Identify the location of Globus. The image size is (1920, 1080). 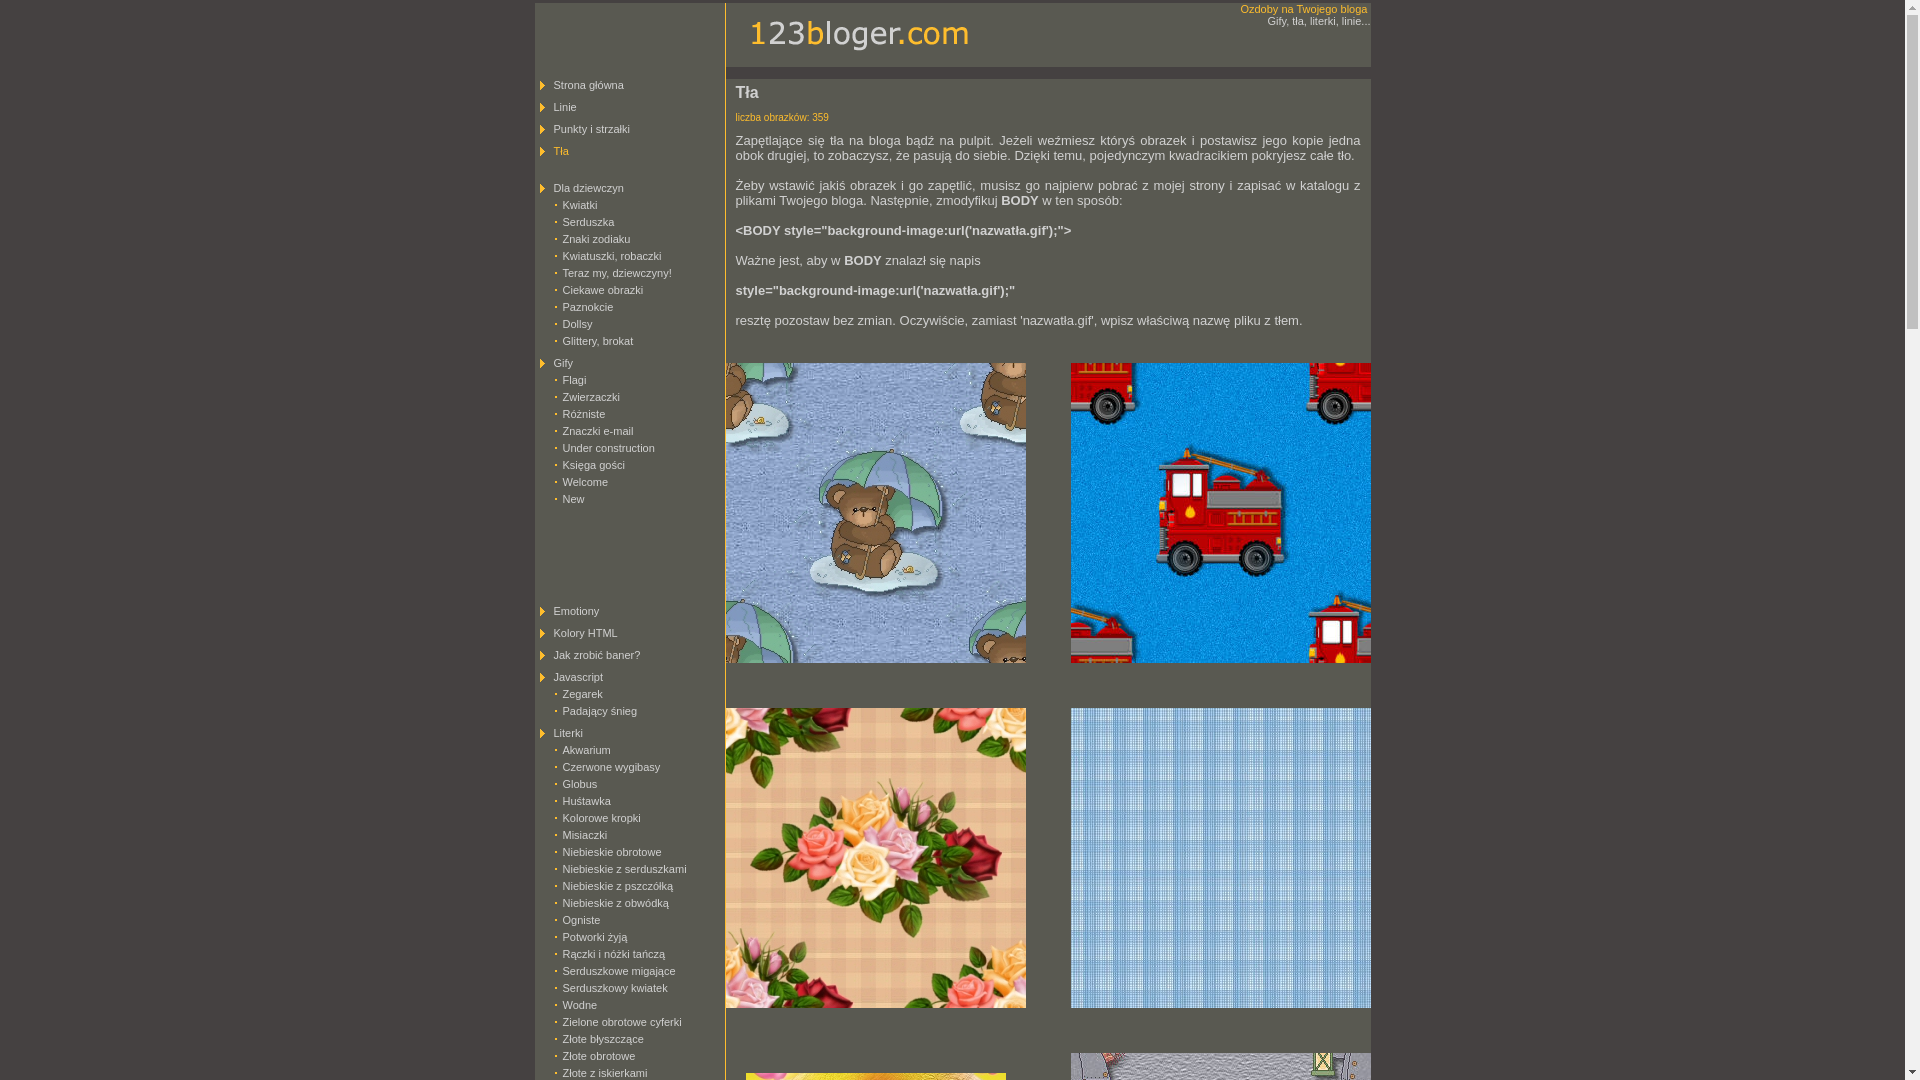
(580, 784).